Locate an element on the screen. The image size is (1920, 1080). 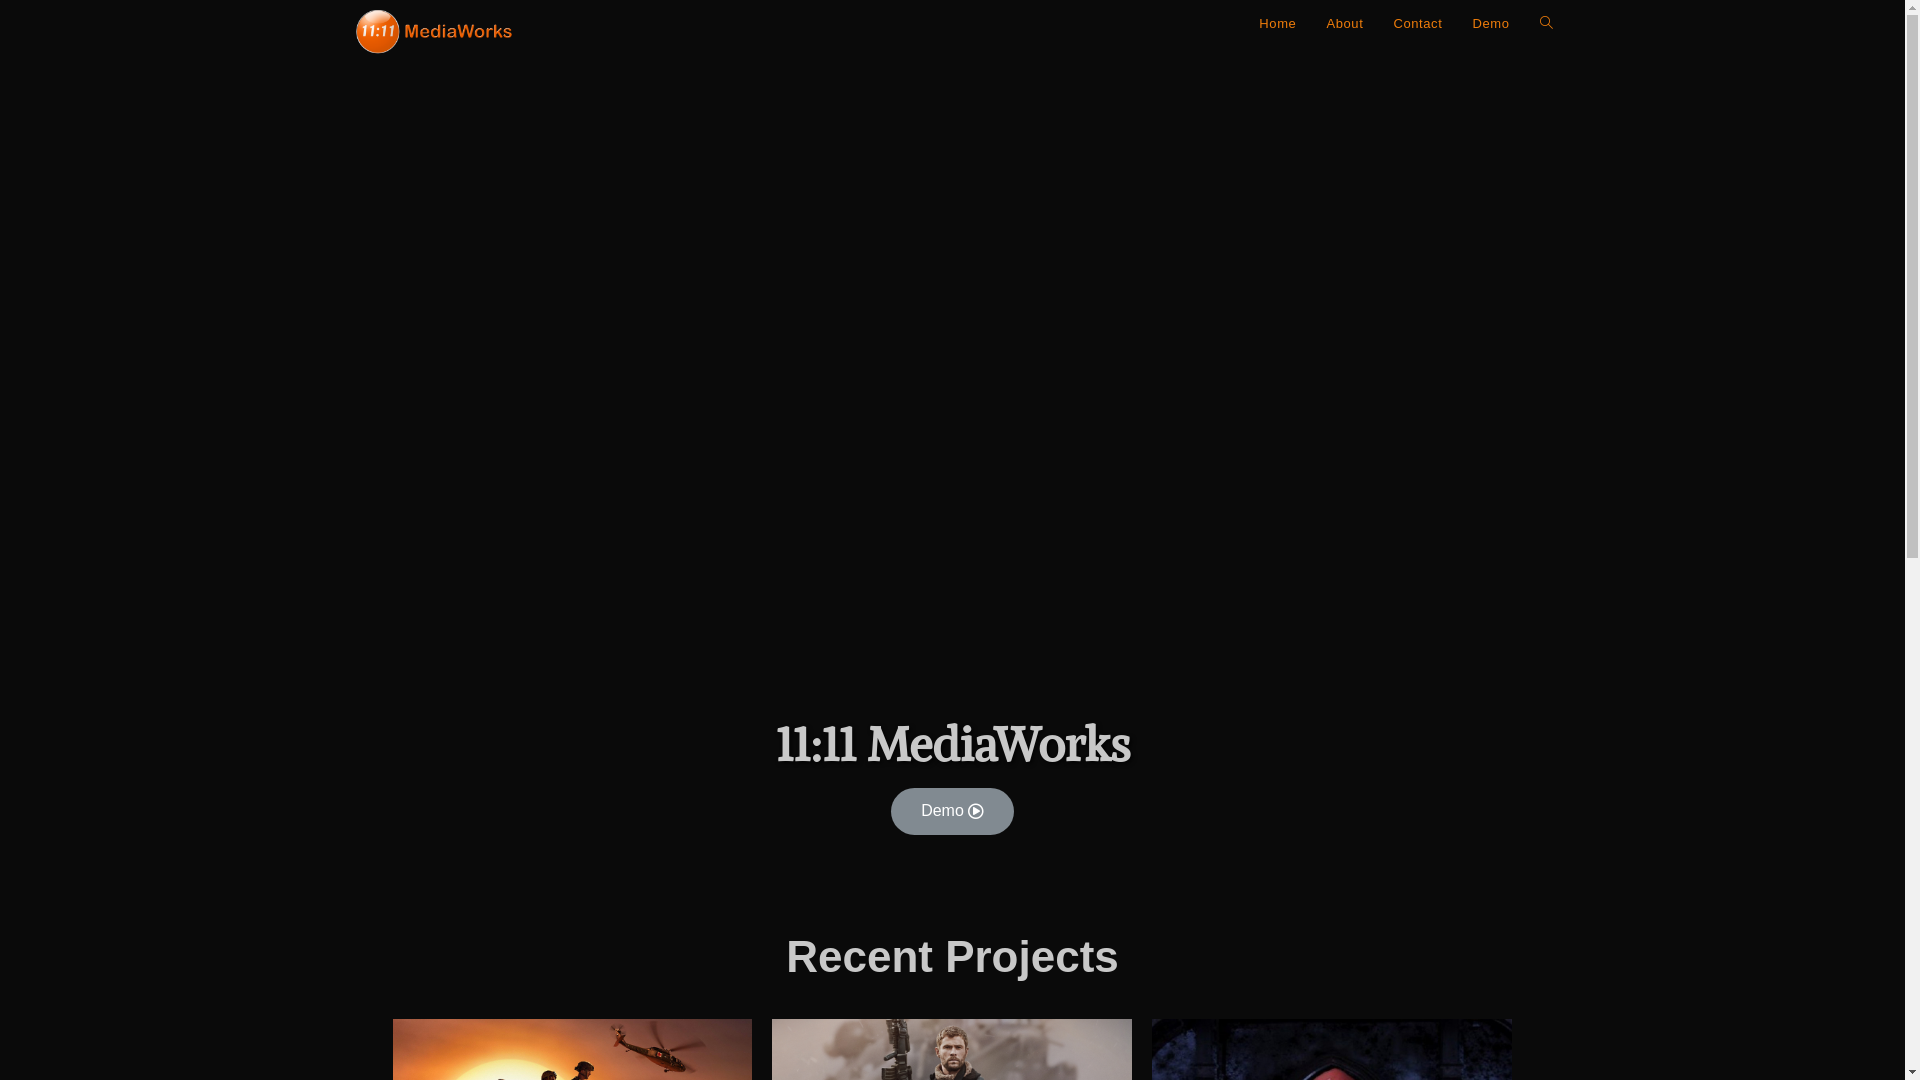
About is located at coordinates (1344, 24).